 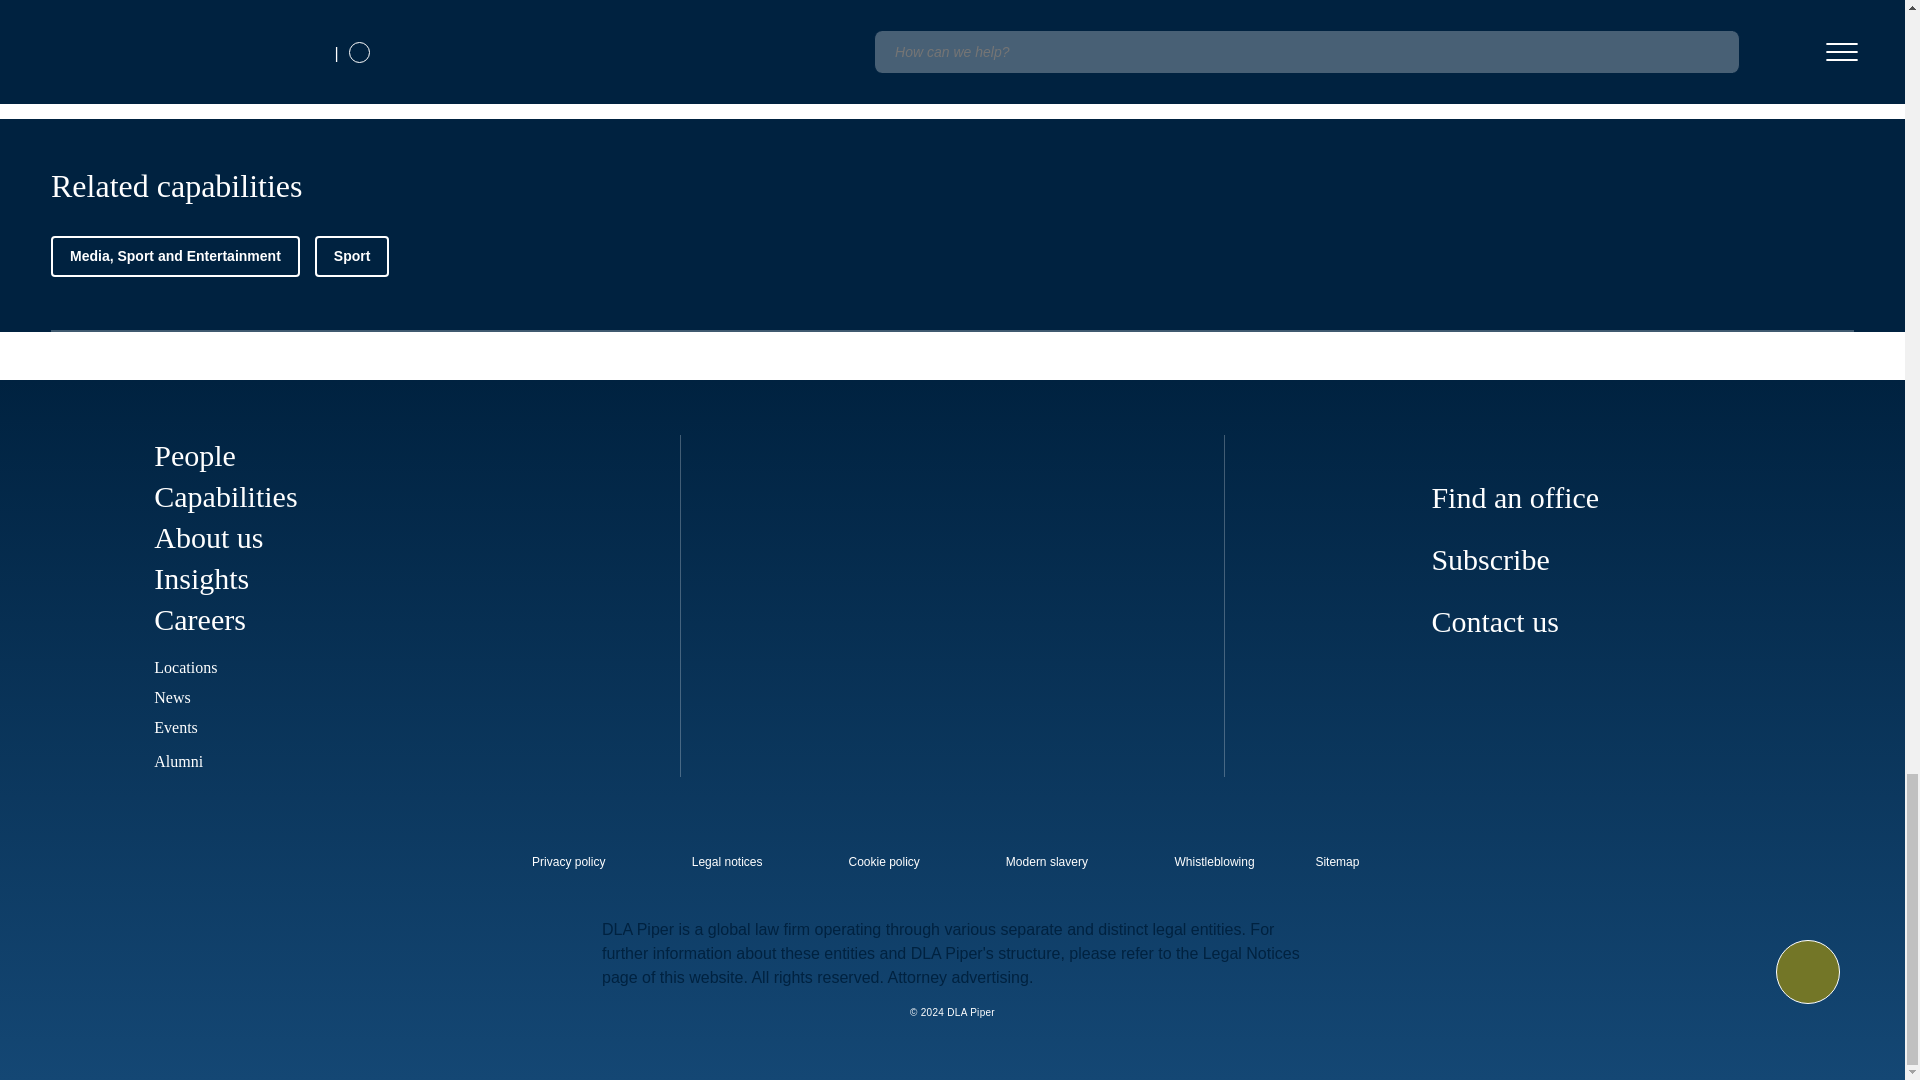 I want to click on internal, so click(x=726, y=862).